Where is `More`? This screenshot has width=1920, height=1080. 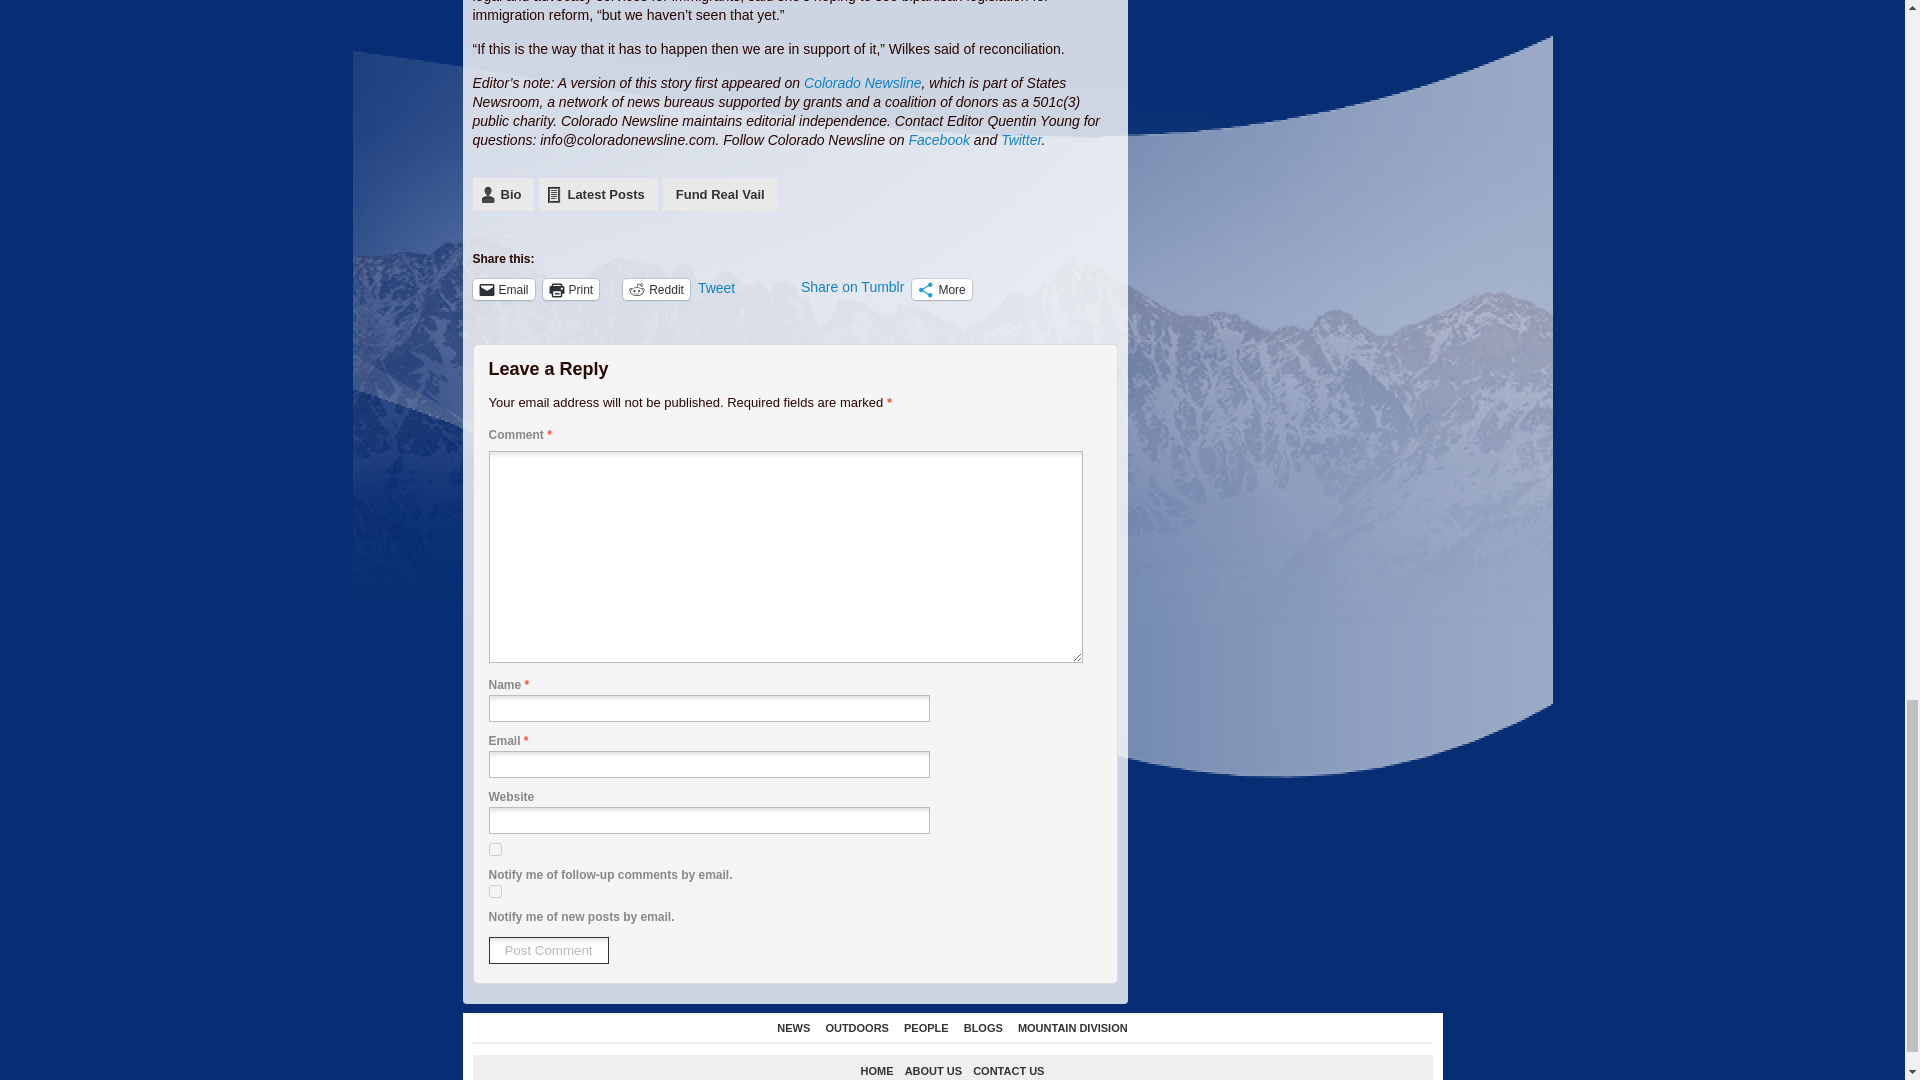
More is located at coordinates (942, 289).